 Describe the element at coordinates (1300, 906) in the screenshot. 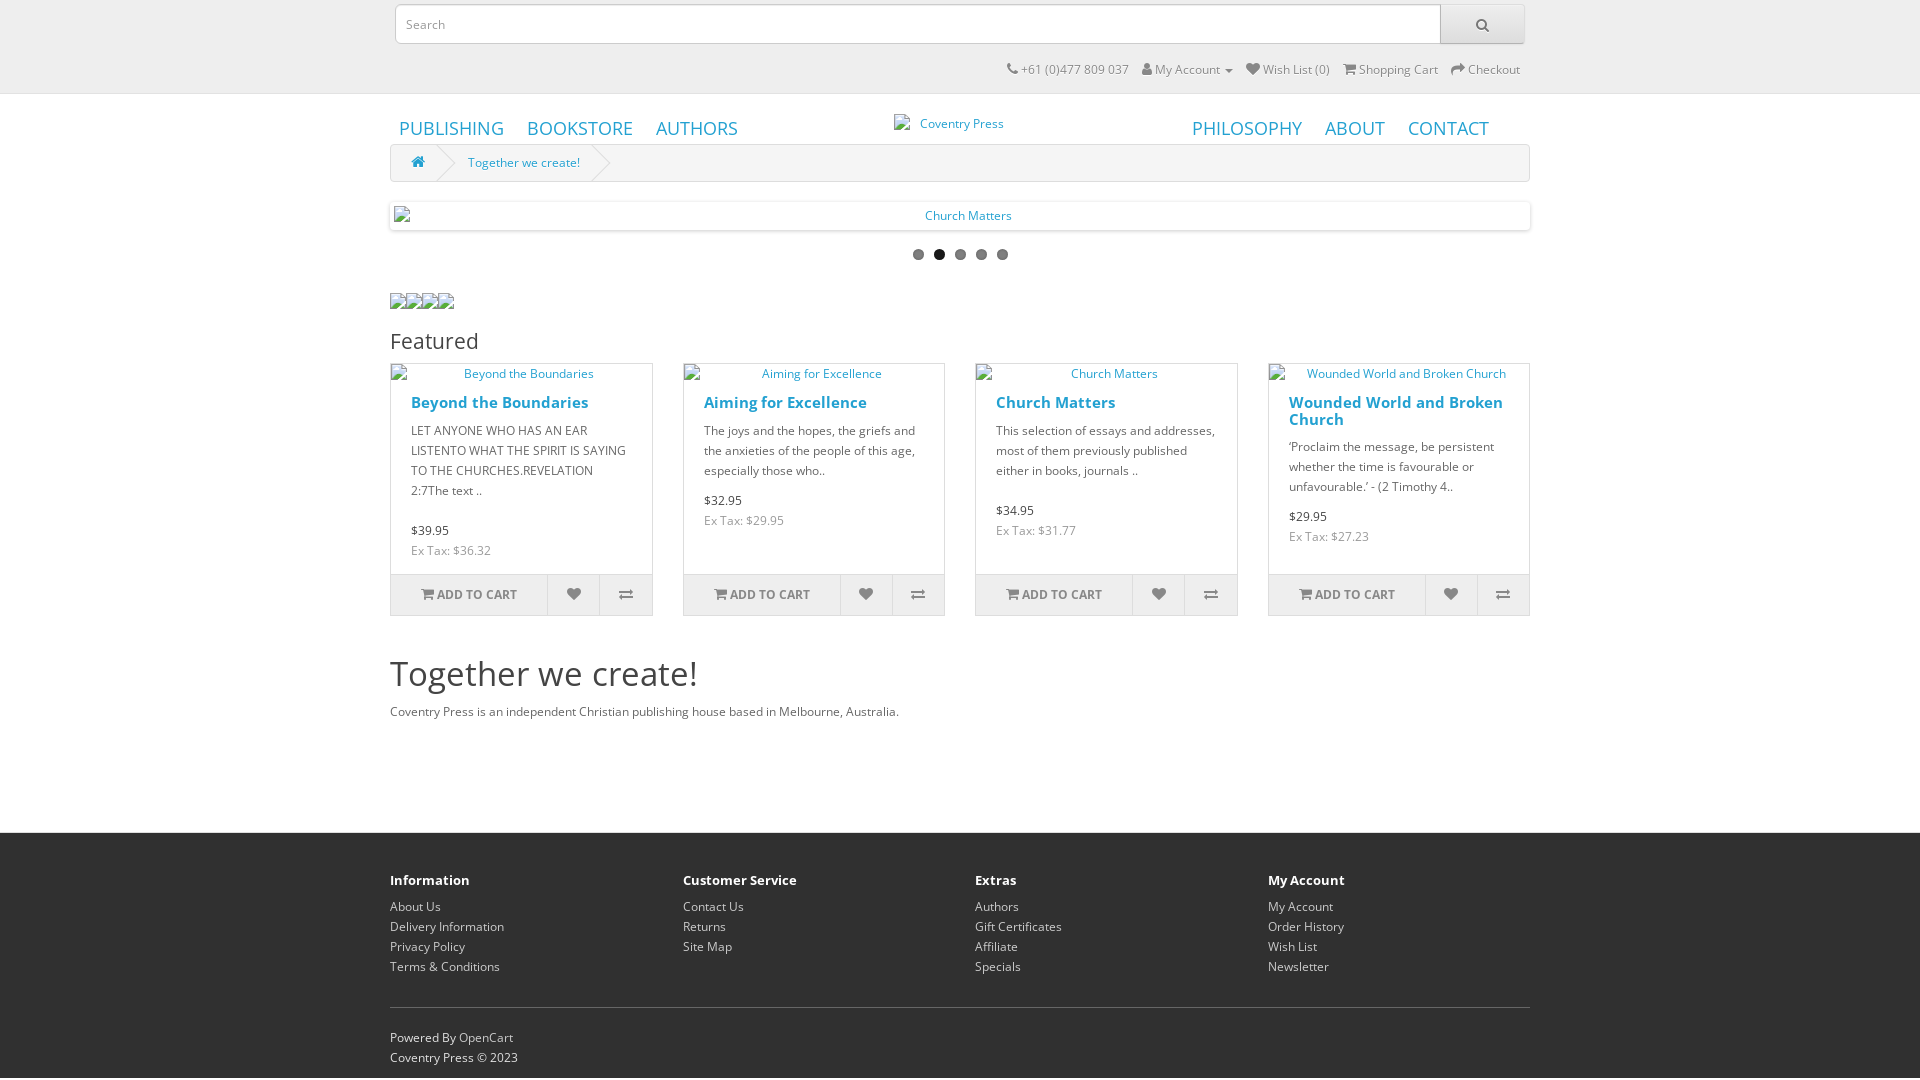

I see `My Account` at that location.